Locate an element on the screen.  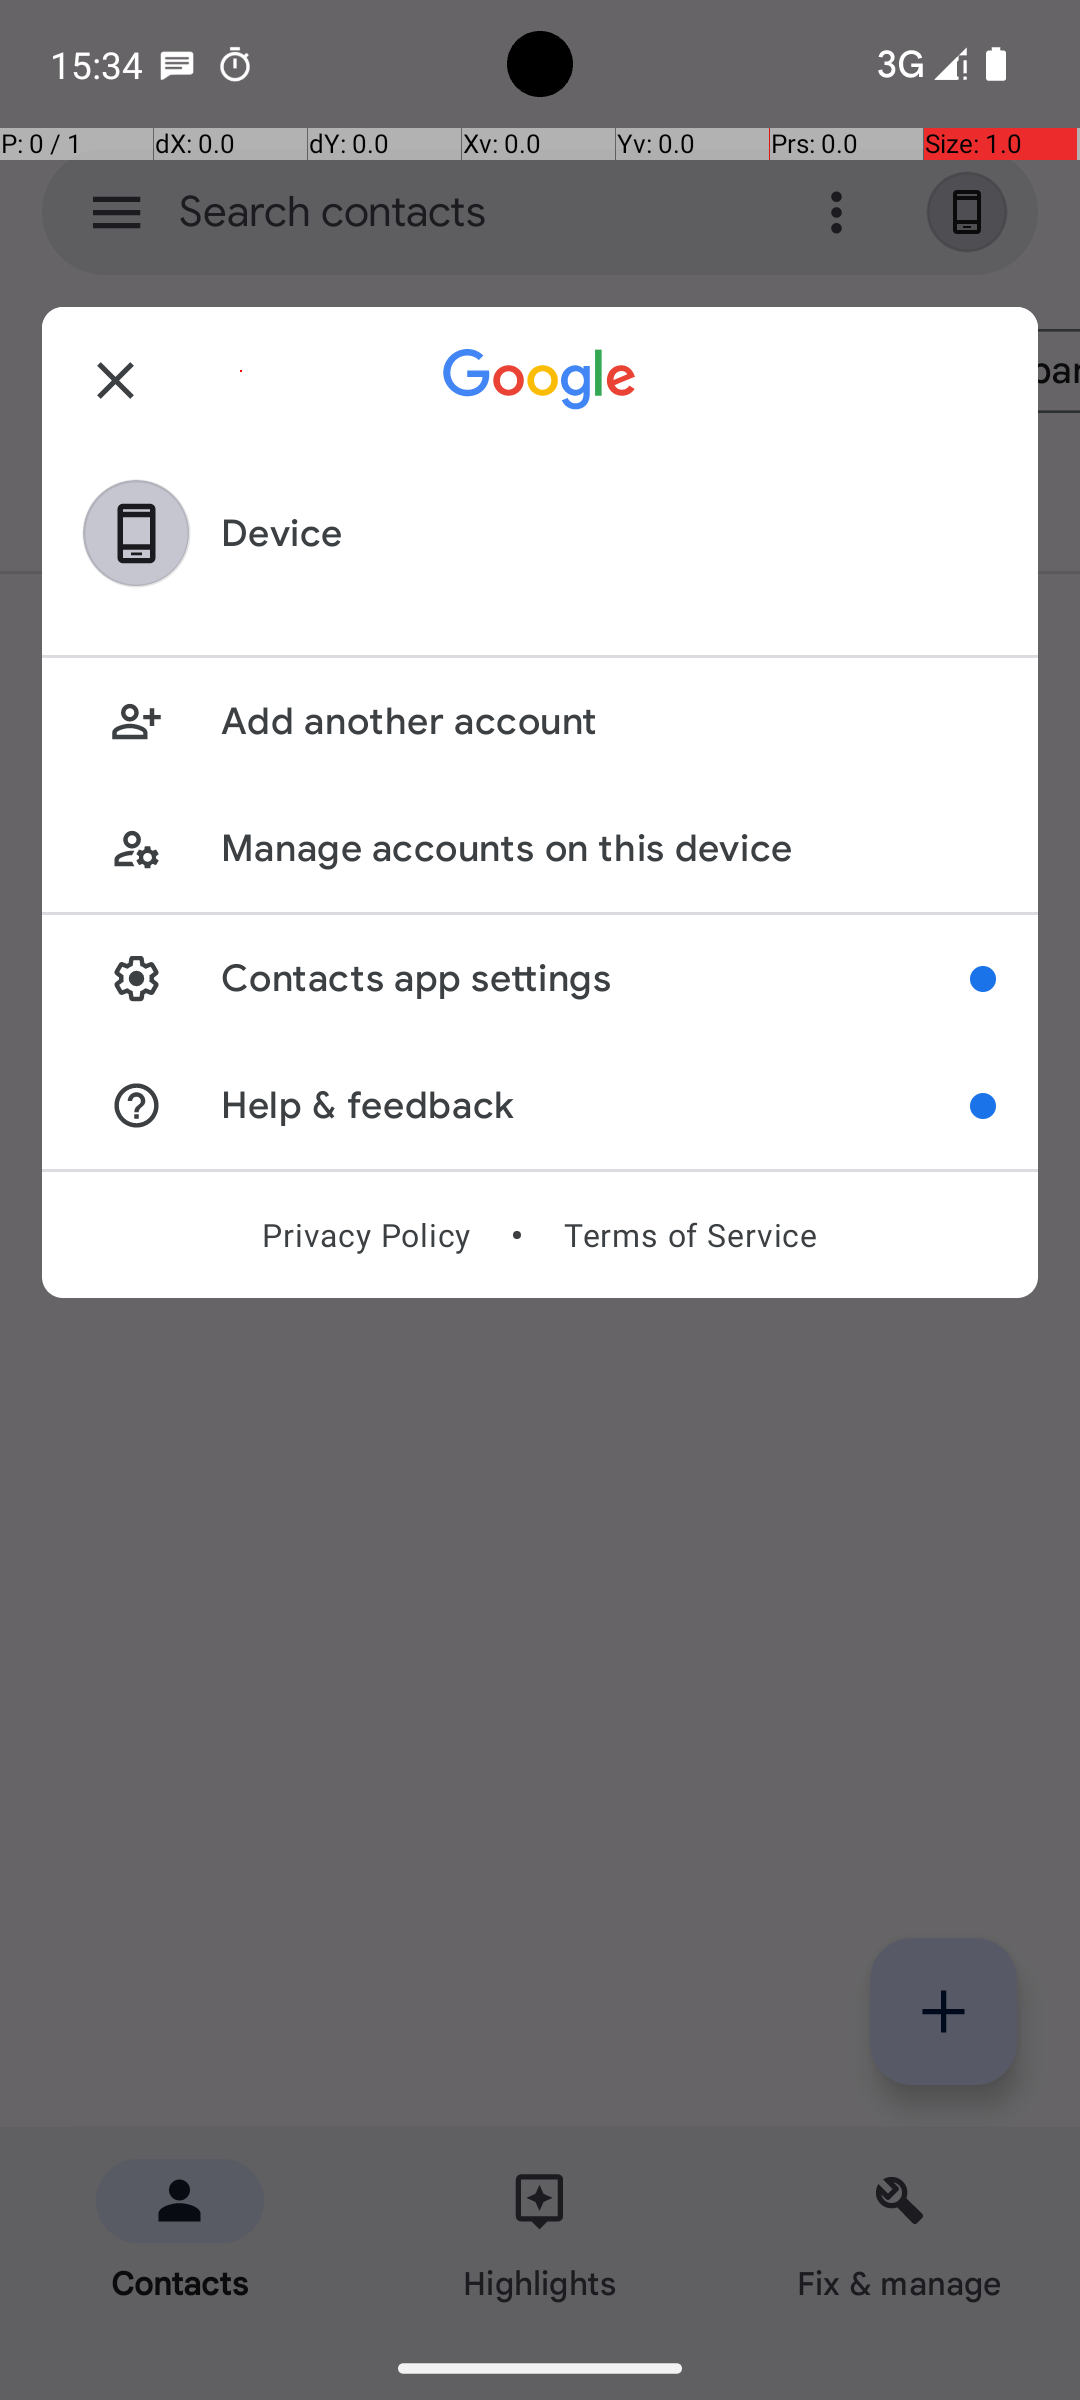
SMS Messenger notification: Freya Hernandez is located at coordinates (177, 64).